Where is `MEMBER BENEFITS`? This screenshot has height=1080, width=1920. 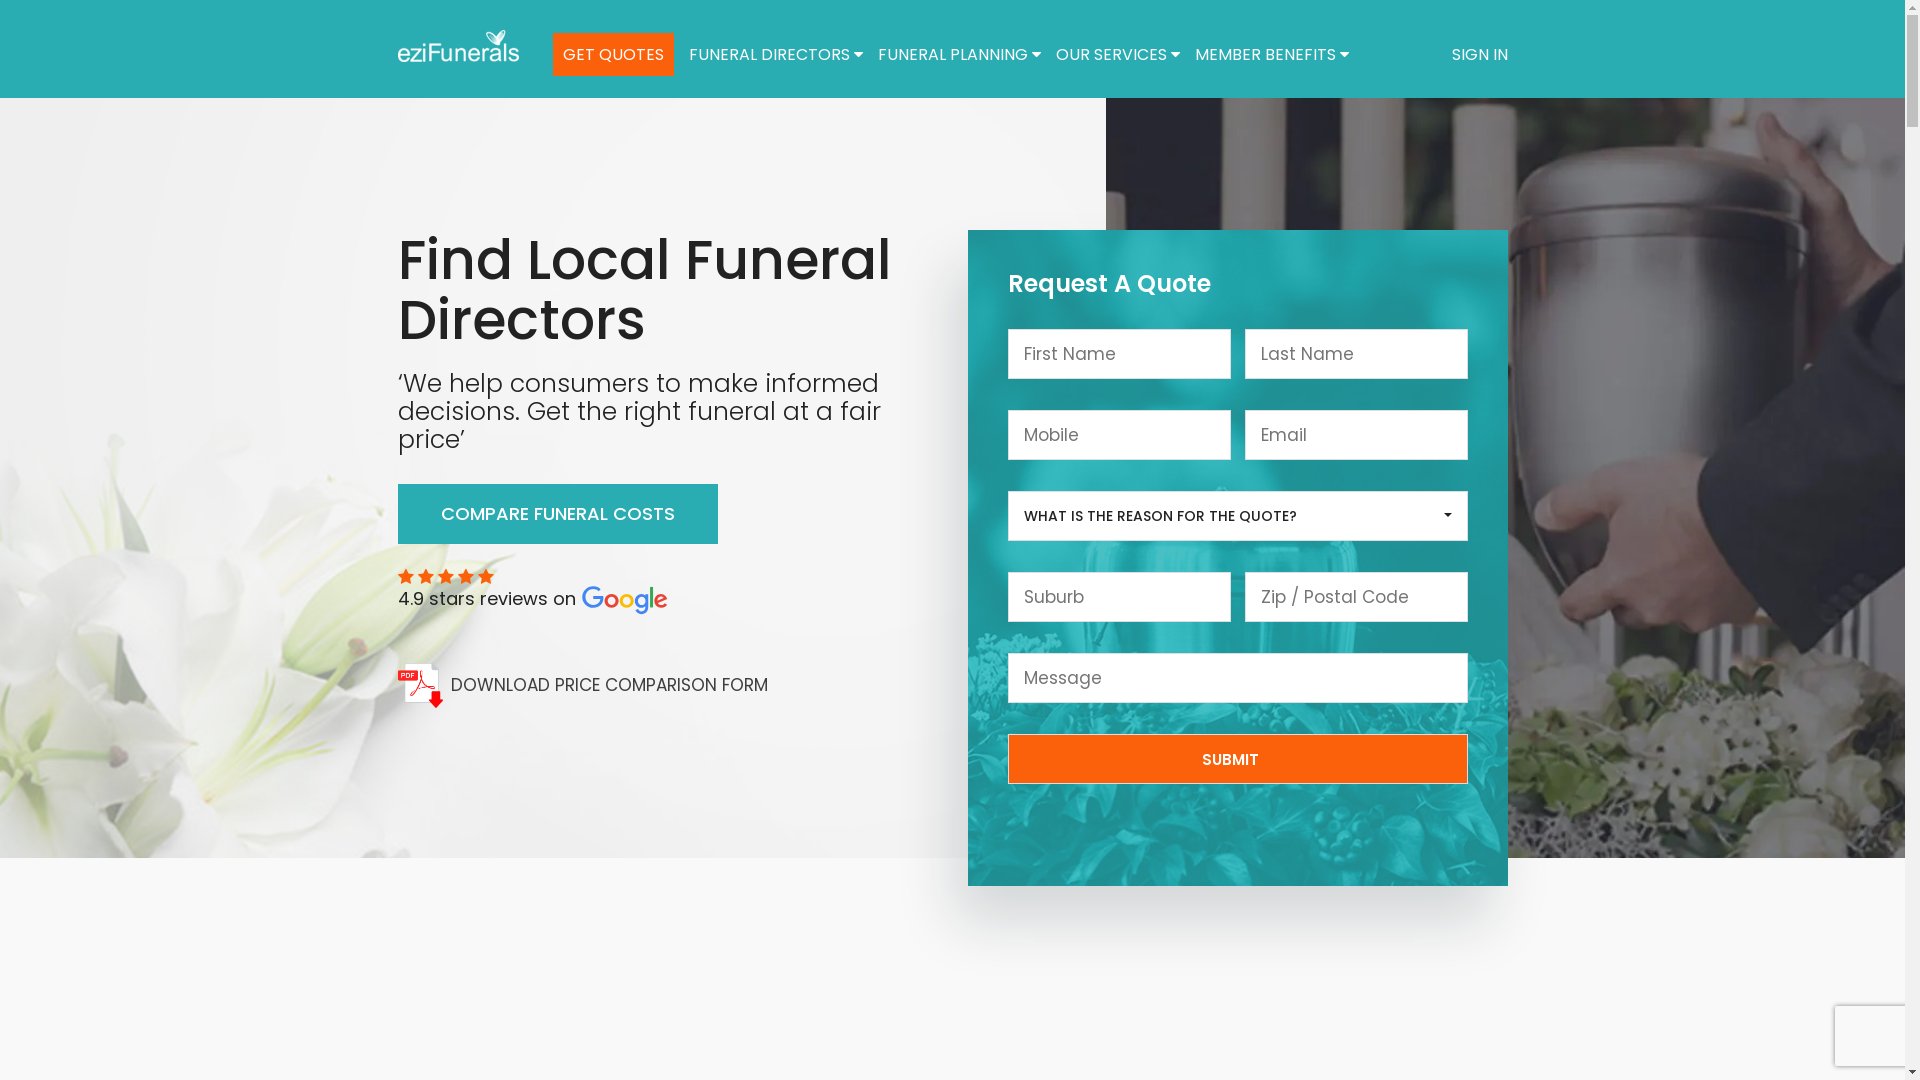
MEMBER BENEFITS is located at coordinates (1271, 54).